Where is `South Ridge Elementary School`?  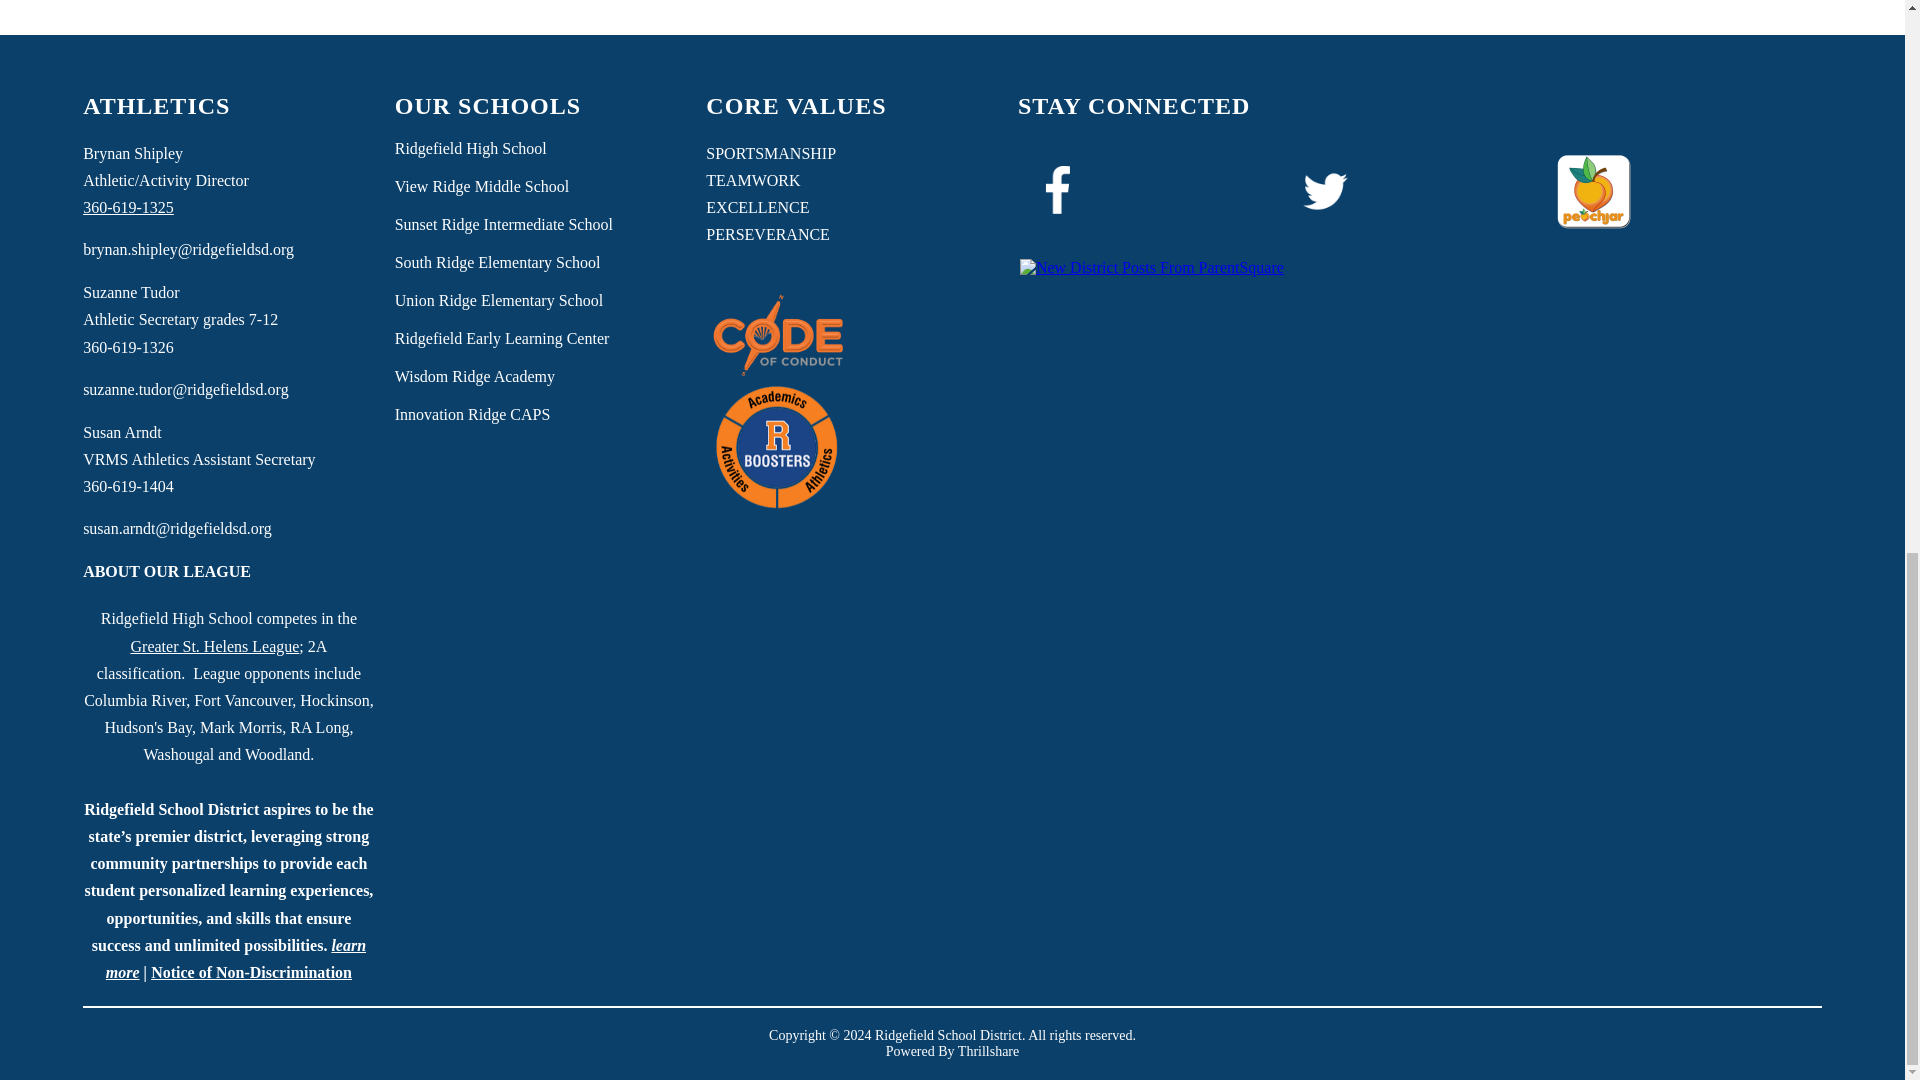
South Ridge Elementary School is located at coordinates (498, 262).